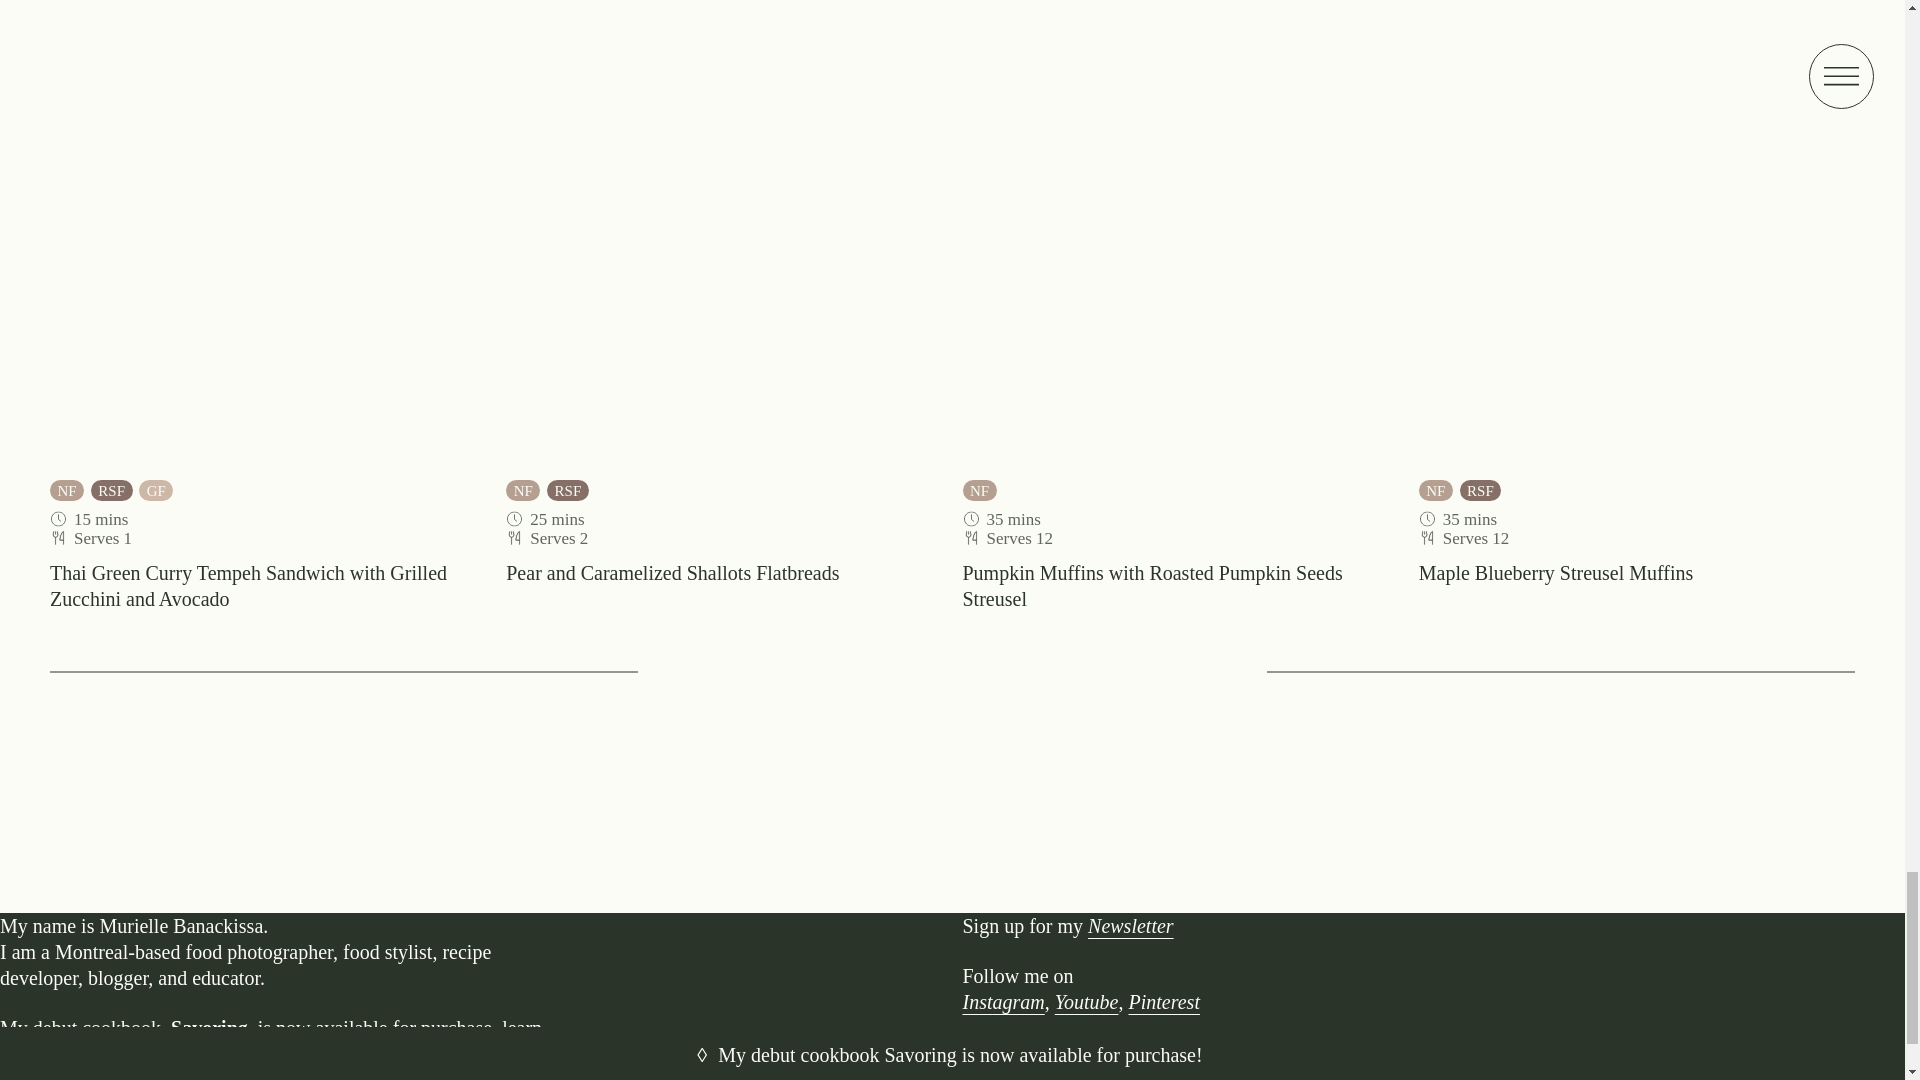 The image size is (1920, 1080). I want to click on Refined Sugar free, so click(1480, 490).